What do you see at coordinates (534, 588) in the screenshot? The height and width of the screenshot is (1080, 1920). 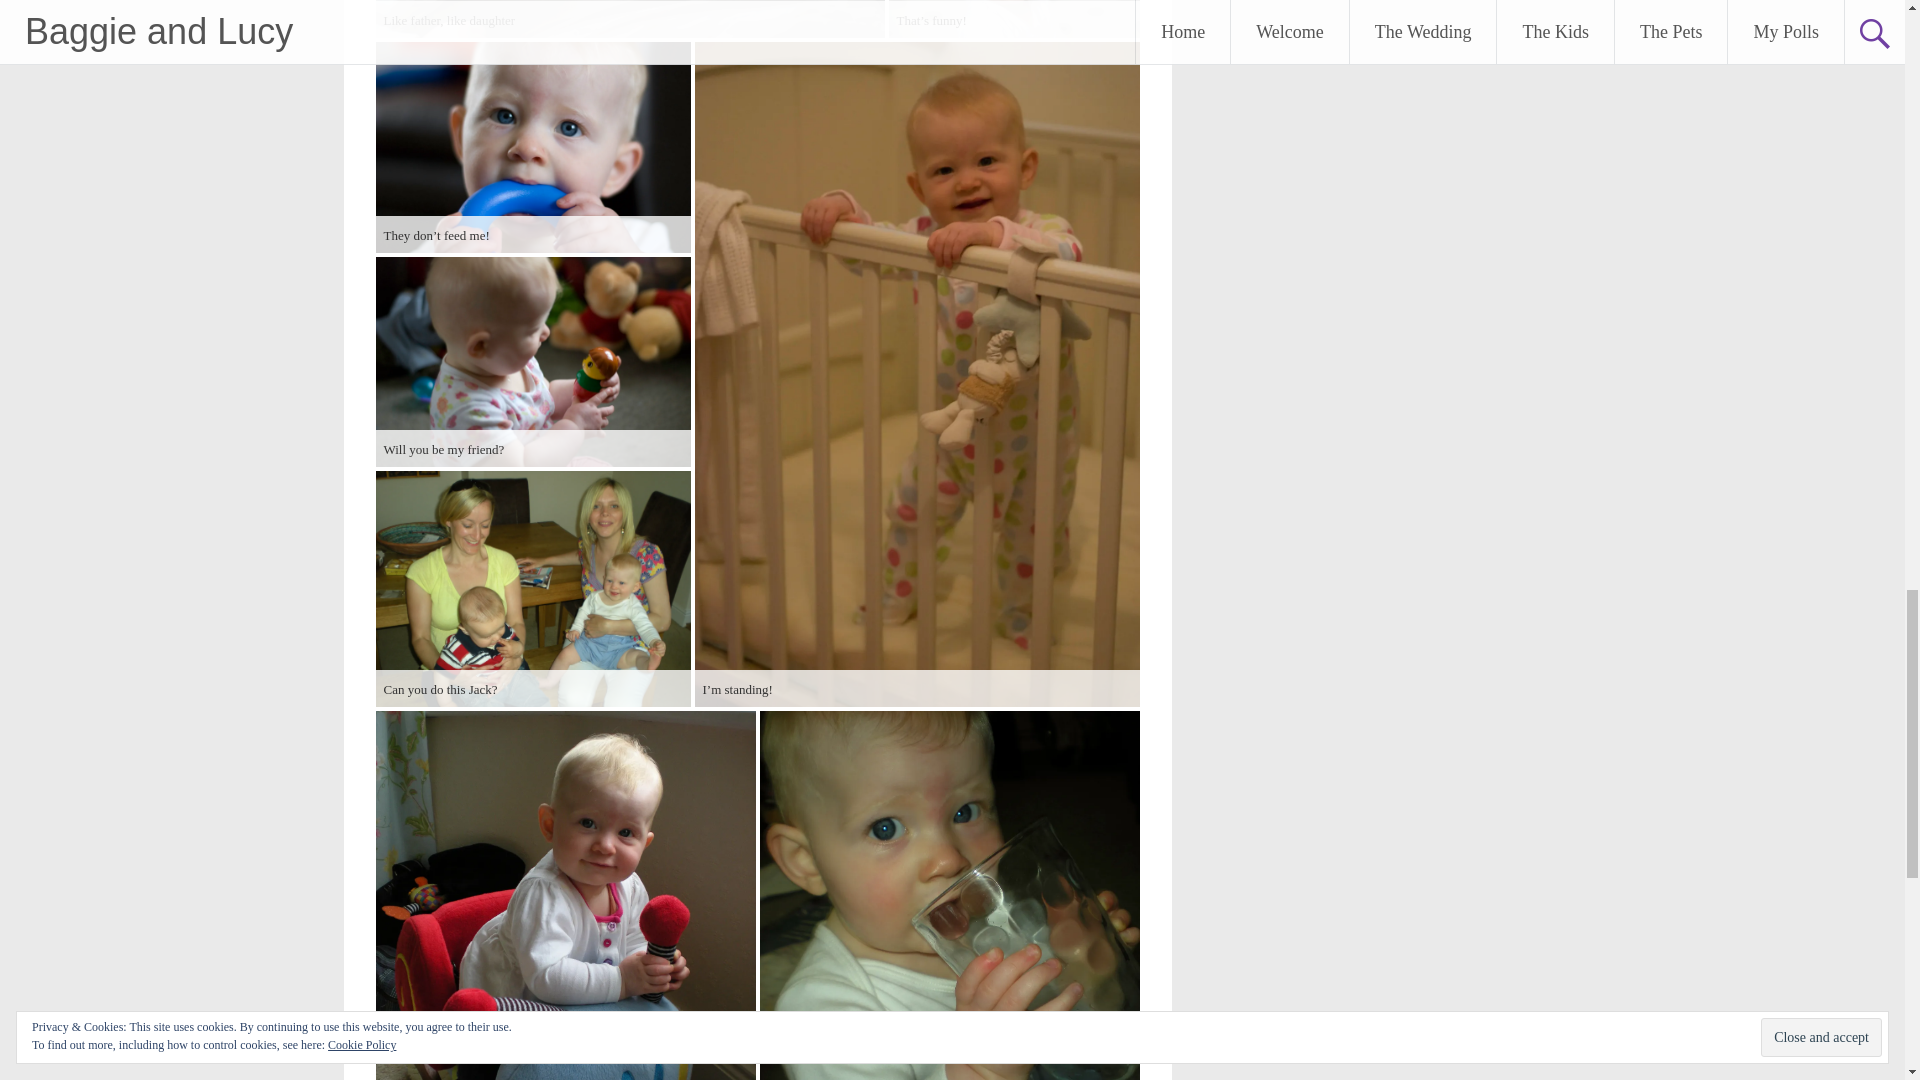 I see `Can you do this Jack?` at bounding box center [534, 588].